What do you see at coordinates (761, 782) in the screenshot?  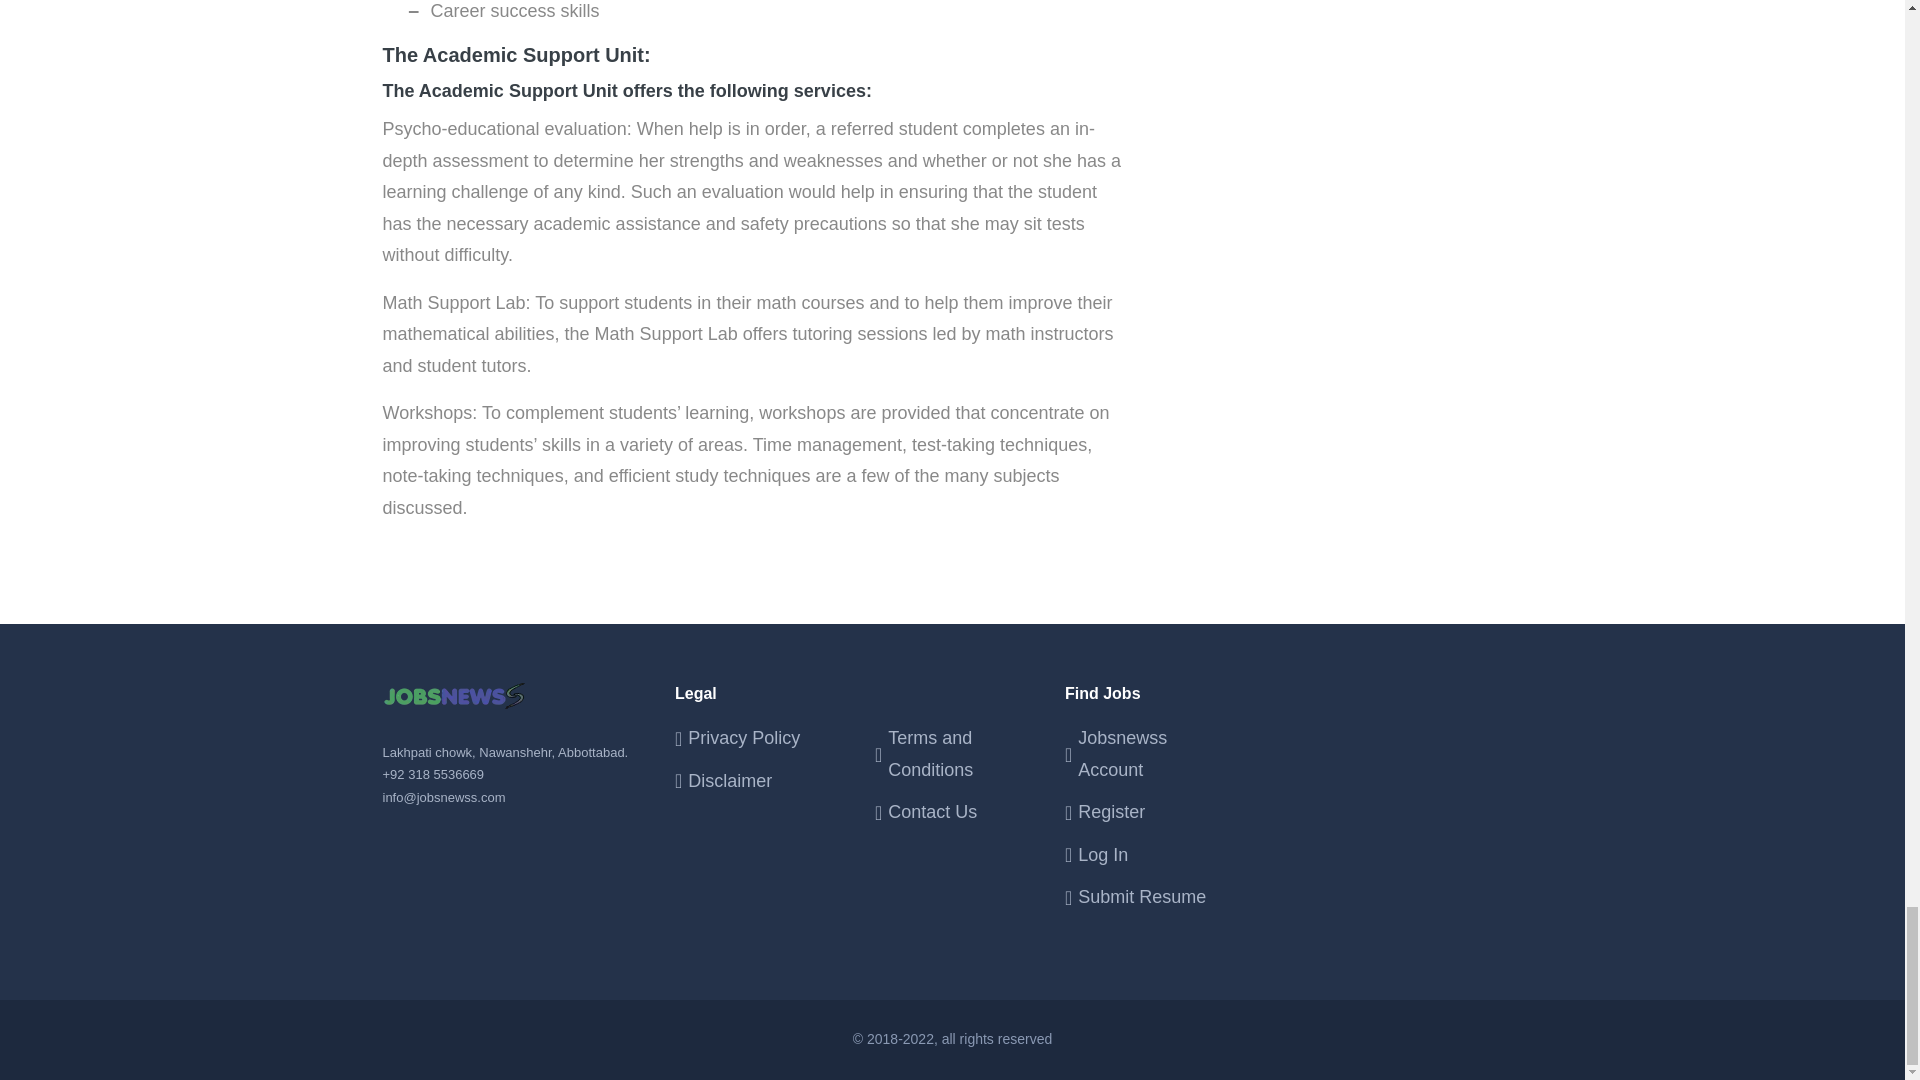 I see `Disclaimer` at bounding box center [761, 782].